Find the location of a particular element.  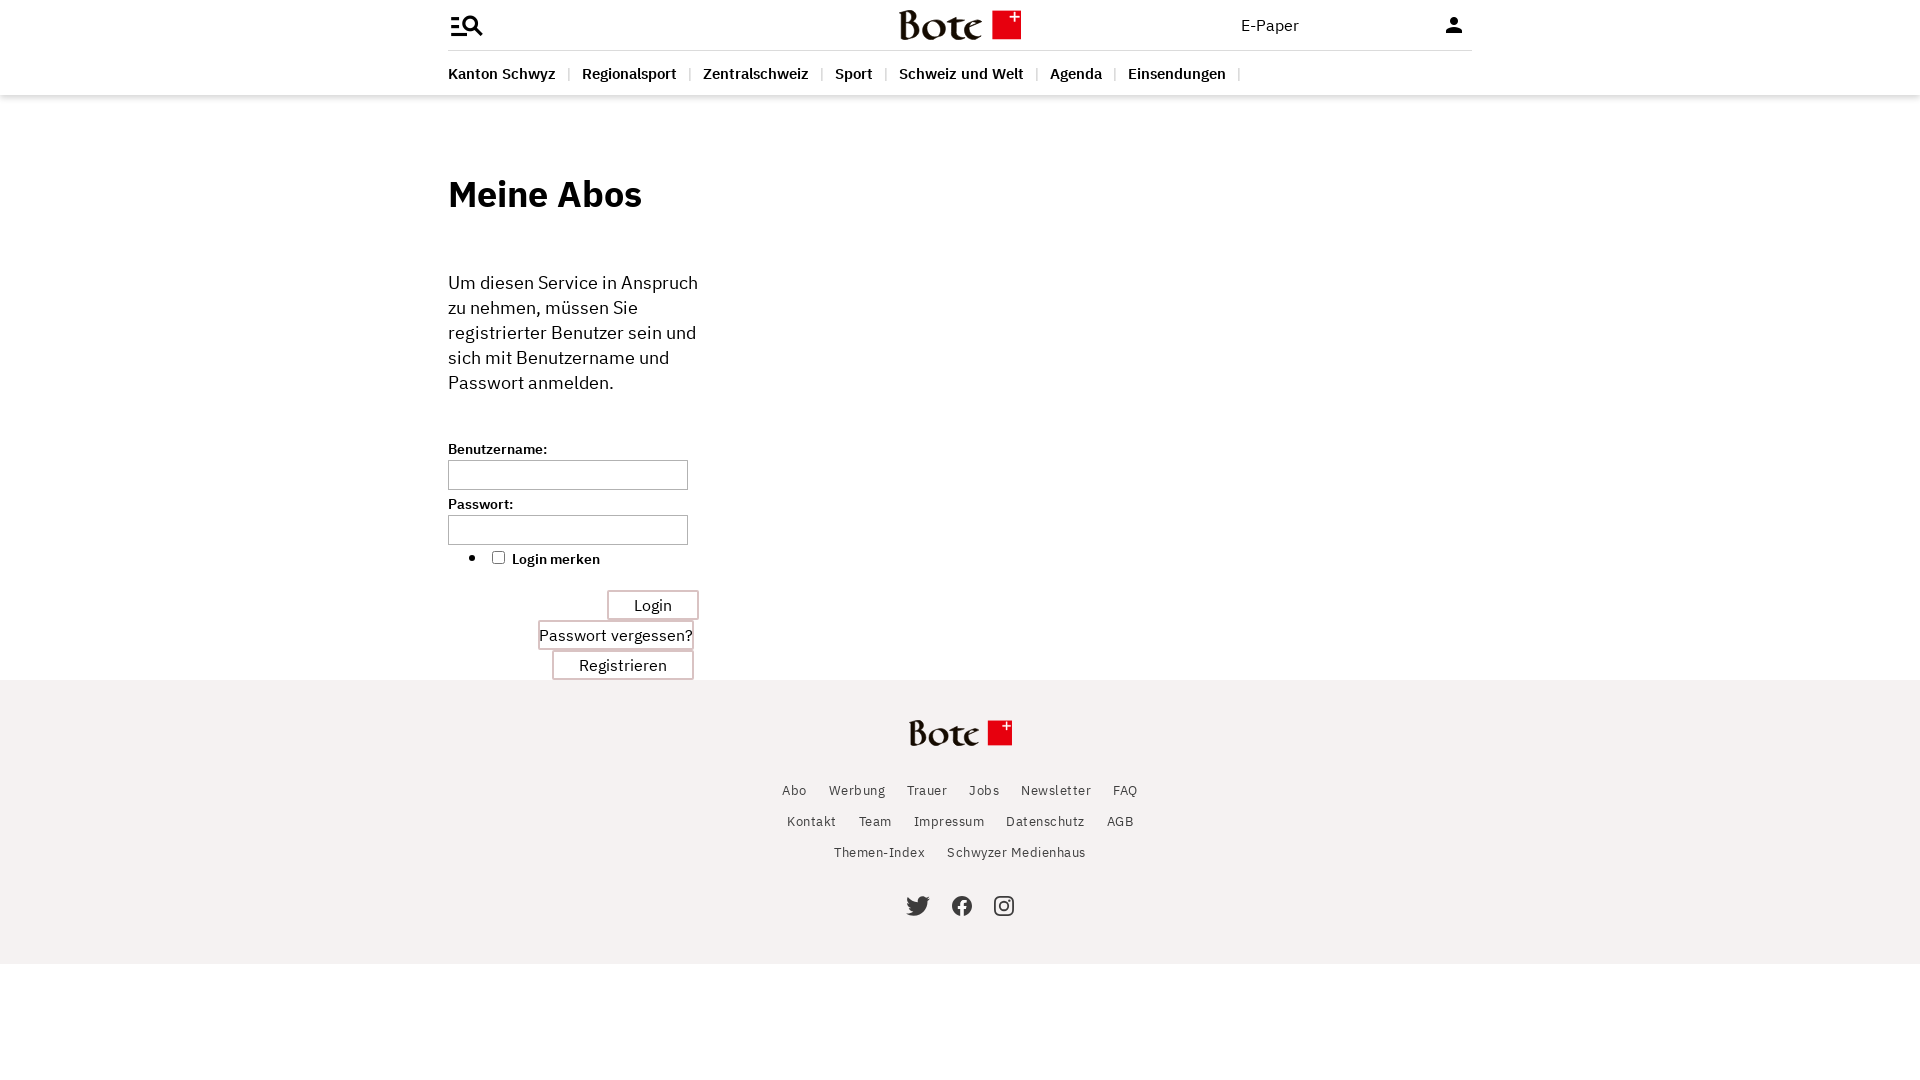

Passwort vergessen? is located at coordinates (616, 635).